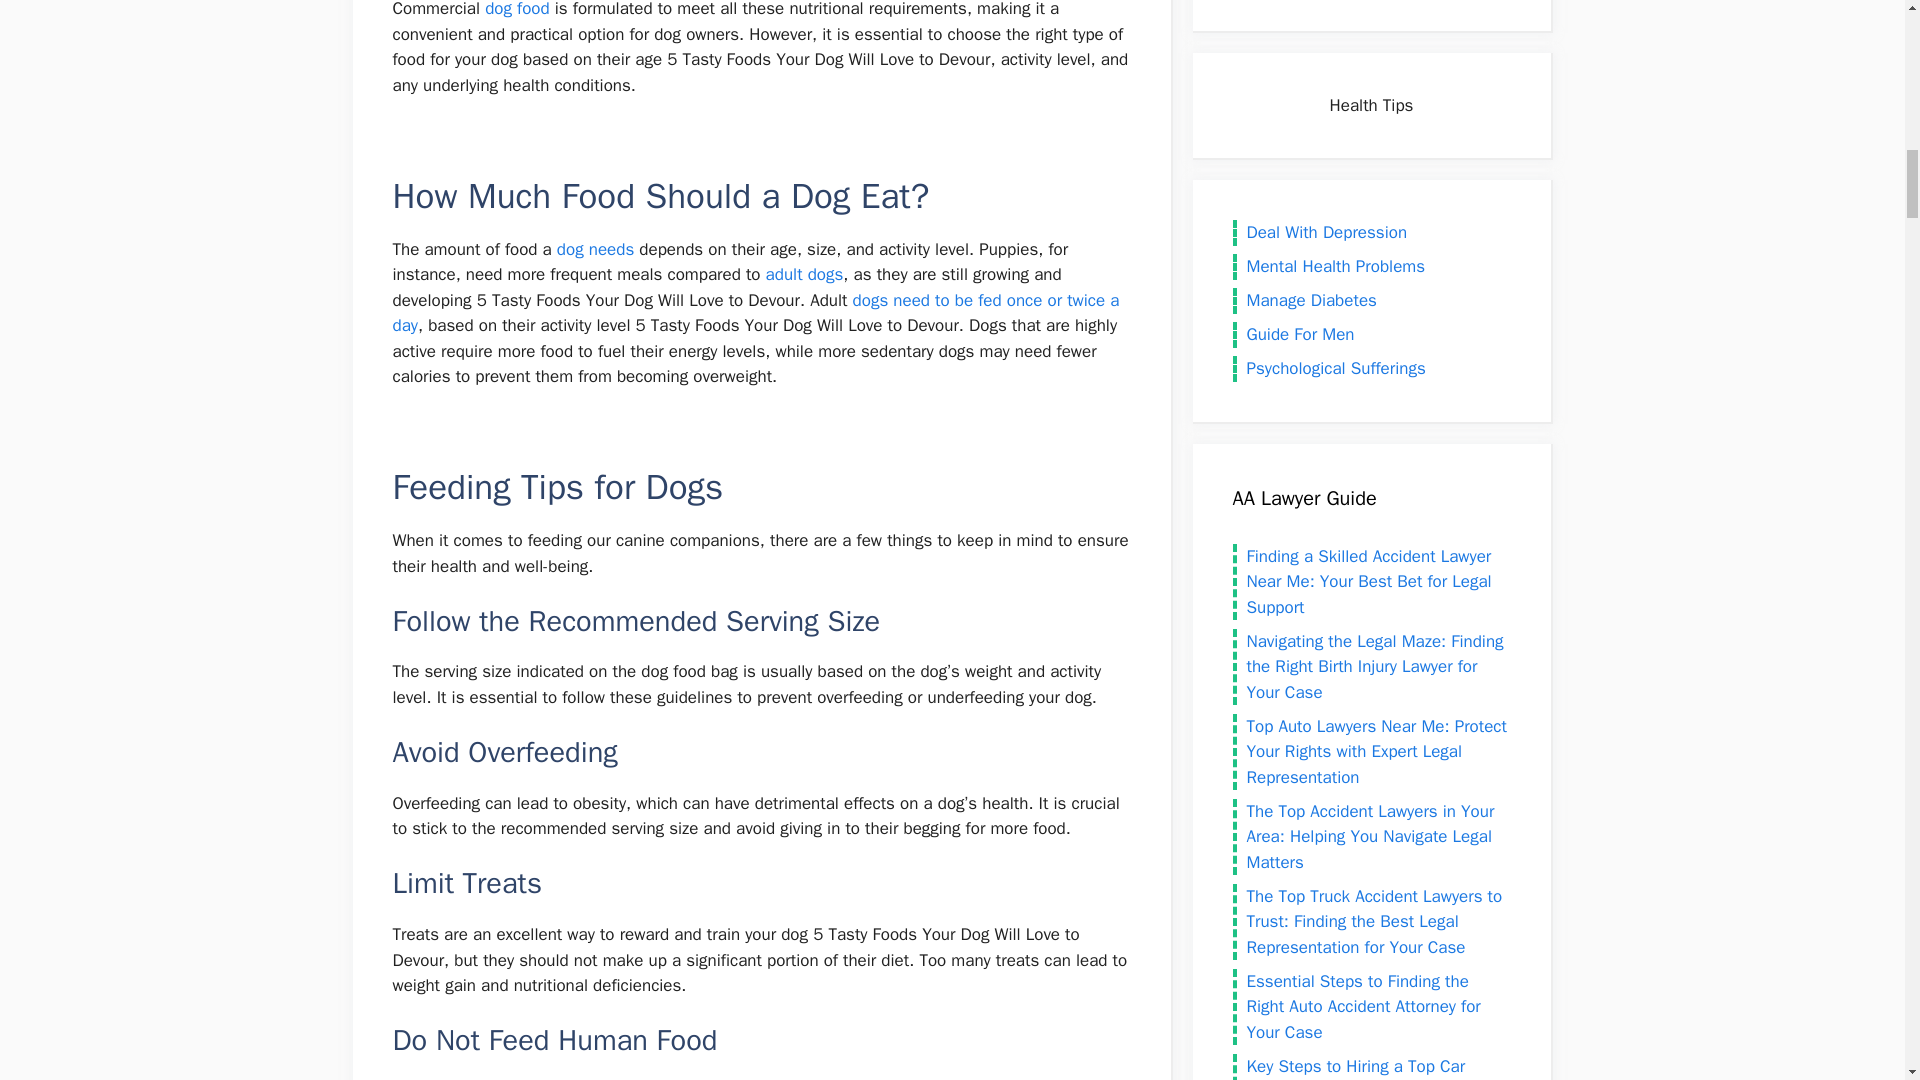 The image size is (1920, 1080). I want to click on dogs need to be fed once or twice a day, so click(755, 313).